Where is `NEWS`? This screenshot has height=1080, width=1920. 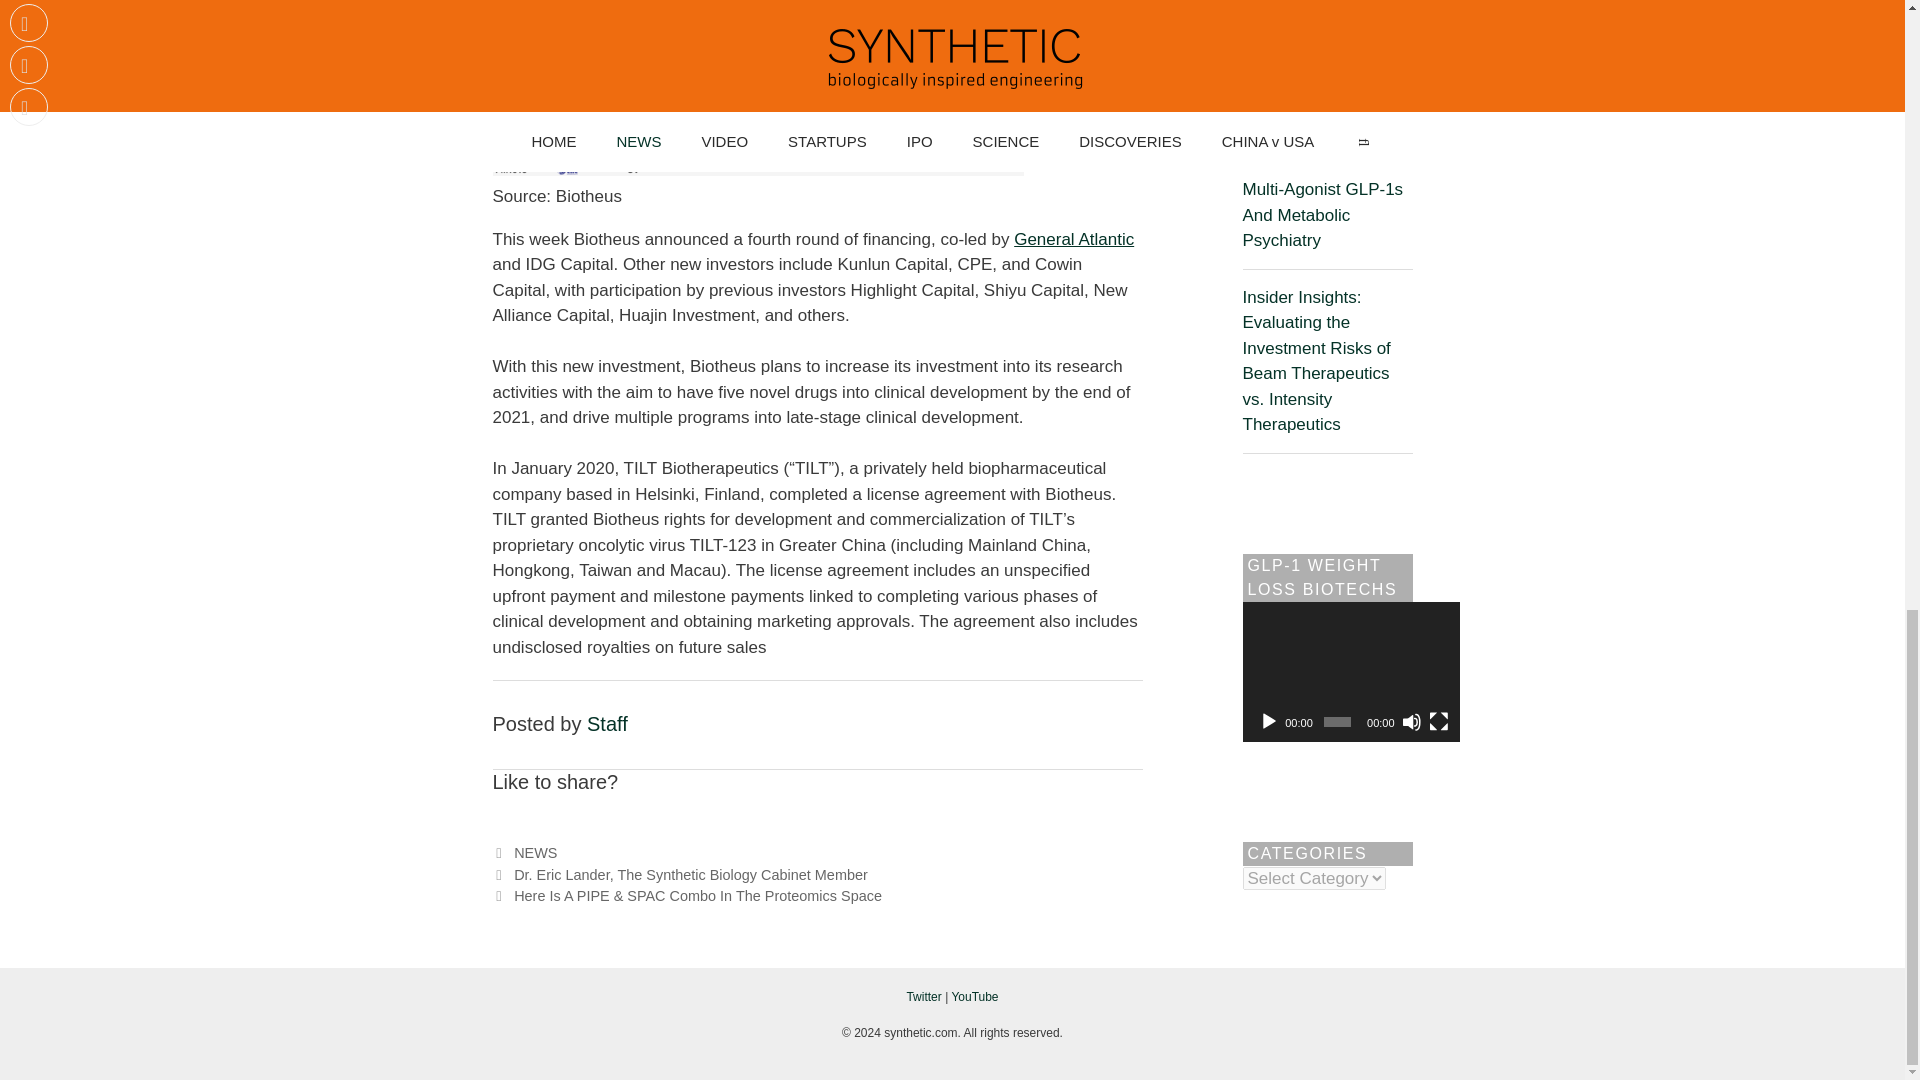
NEWS is located at coordinates (535, 852).